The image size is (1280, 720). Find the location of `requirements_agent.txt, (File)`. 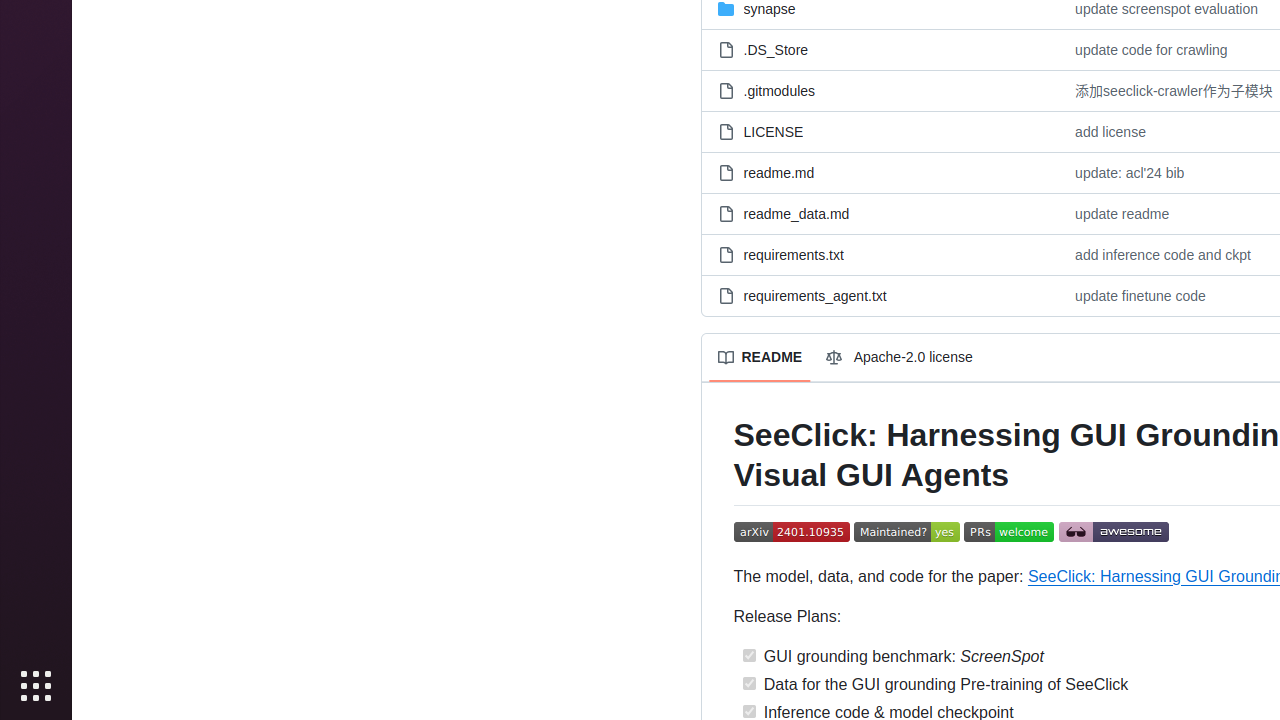

requirements_agent.txt, (File) is located at coordinates (880, 296).